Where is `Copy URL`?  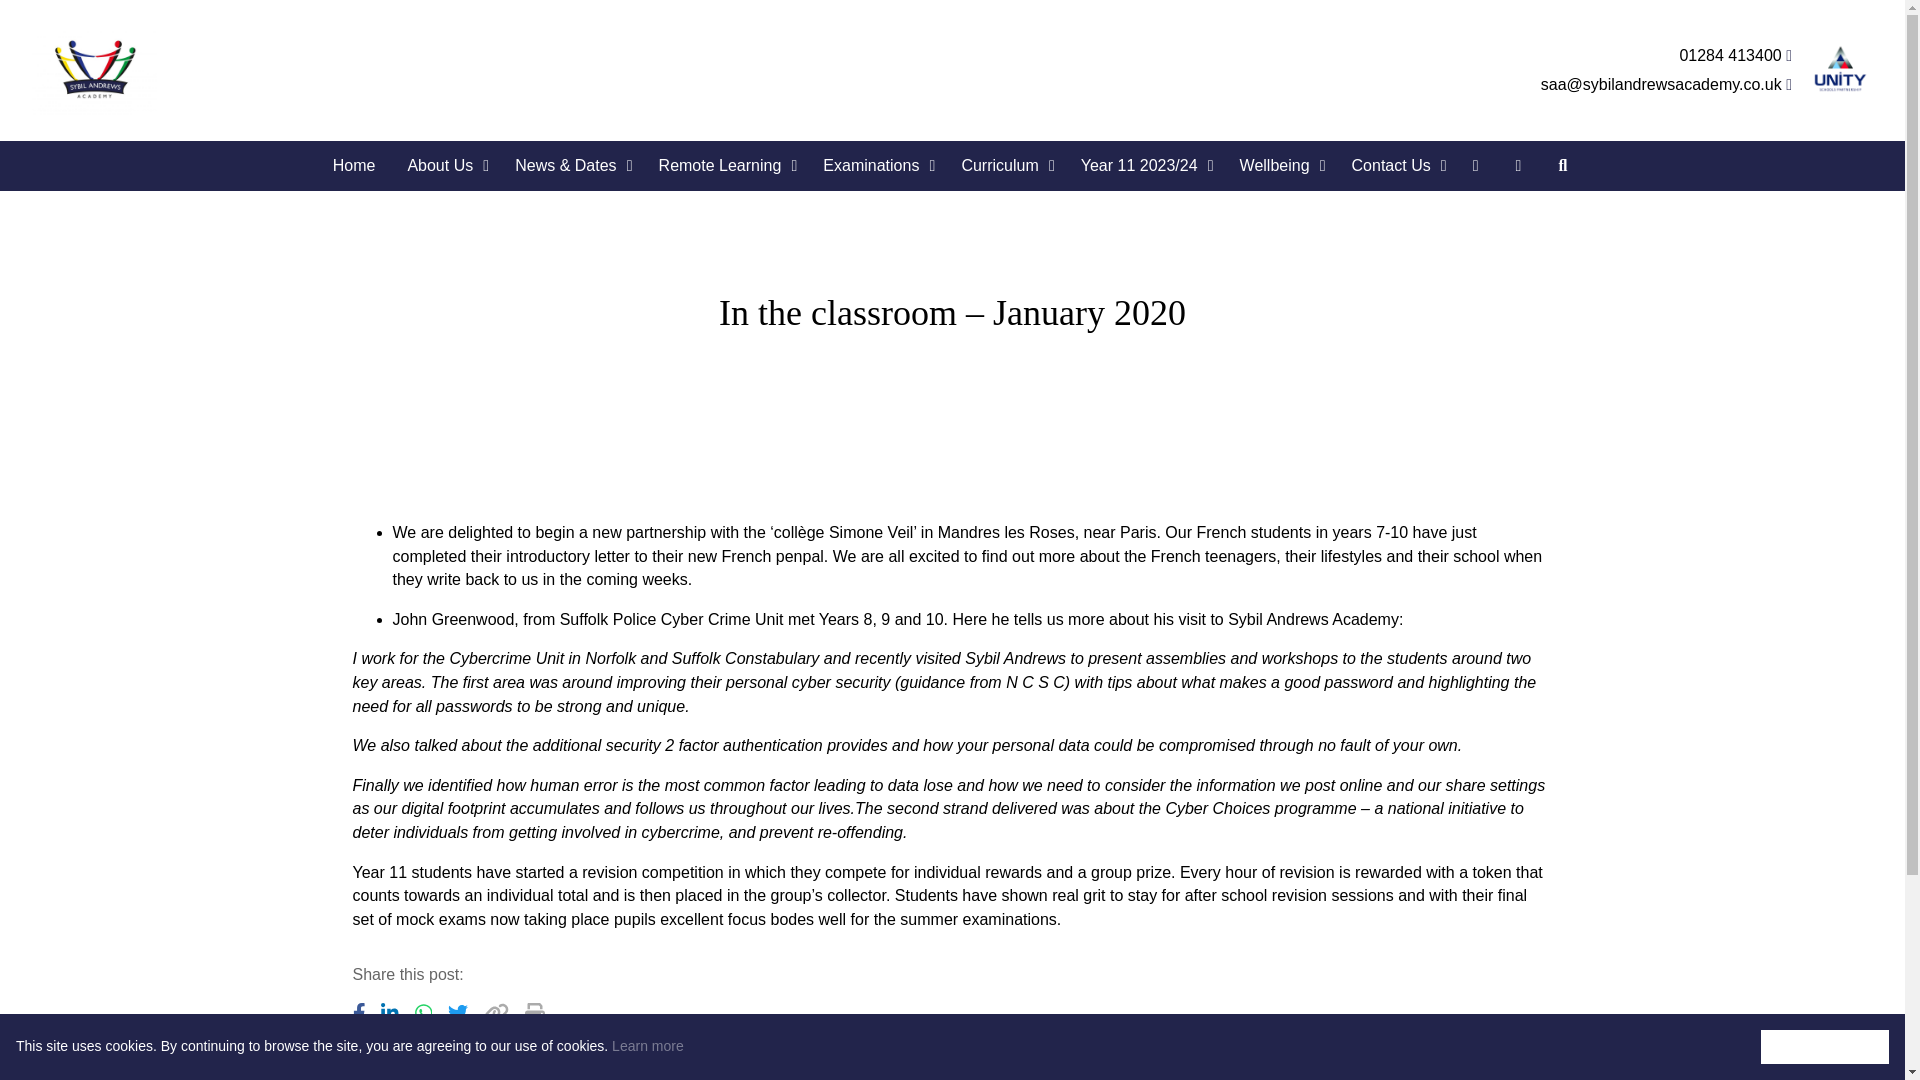
Copy URL is located at coordinates (496, 1012).